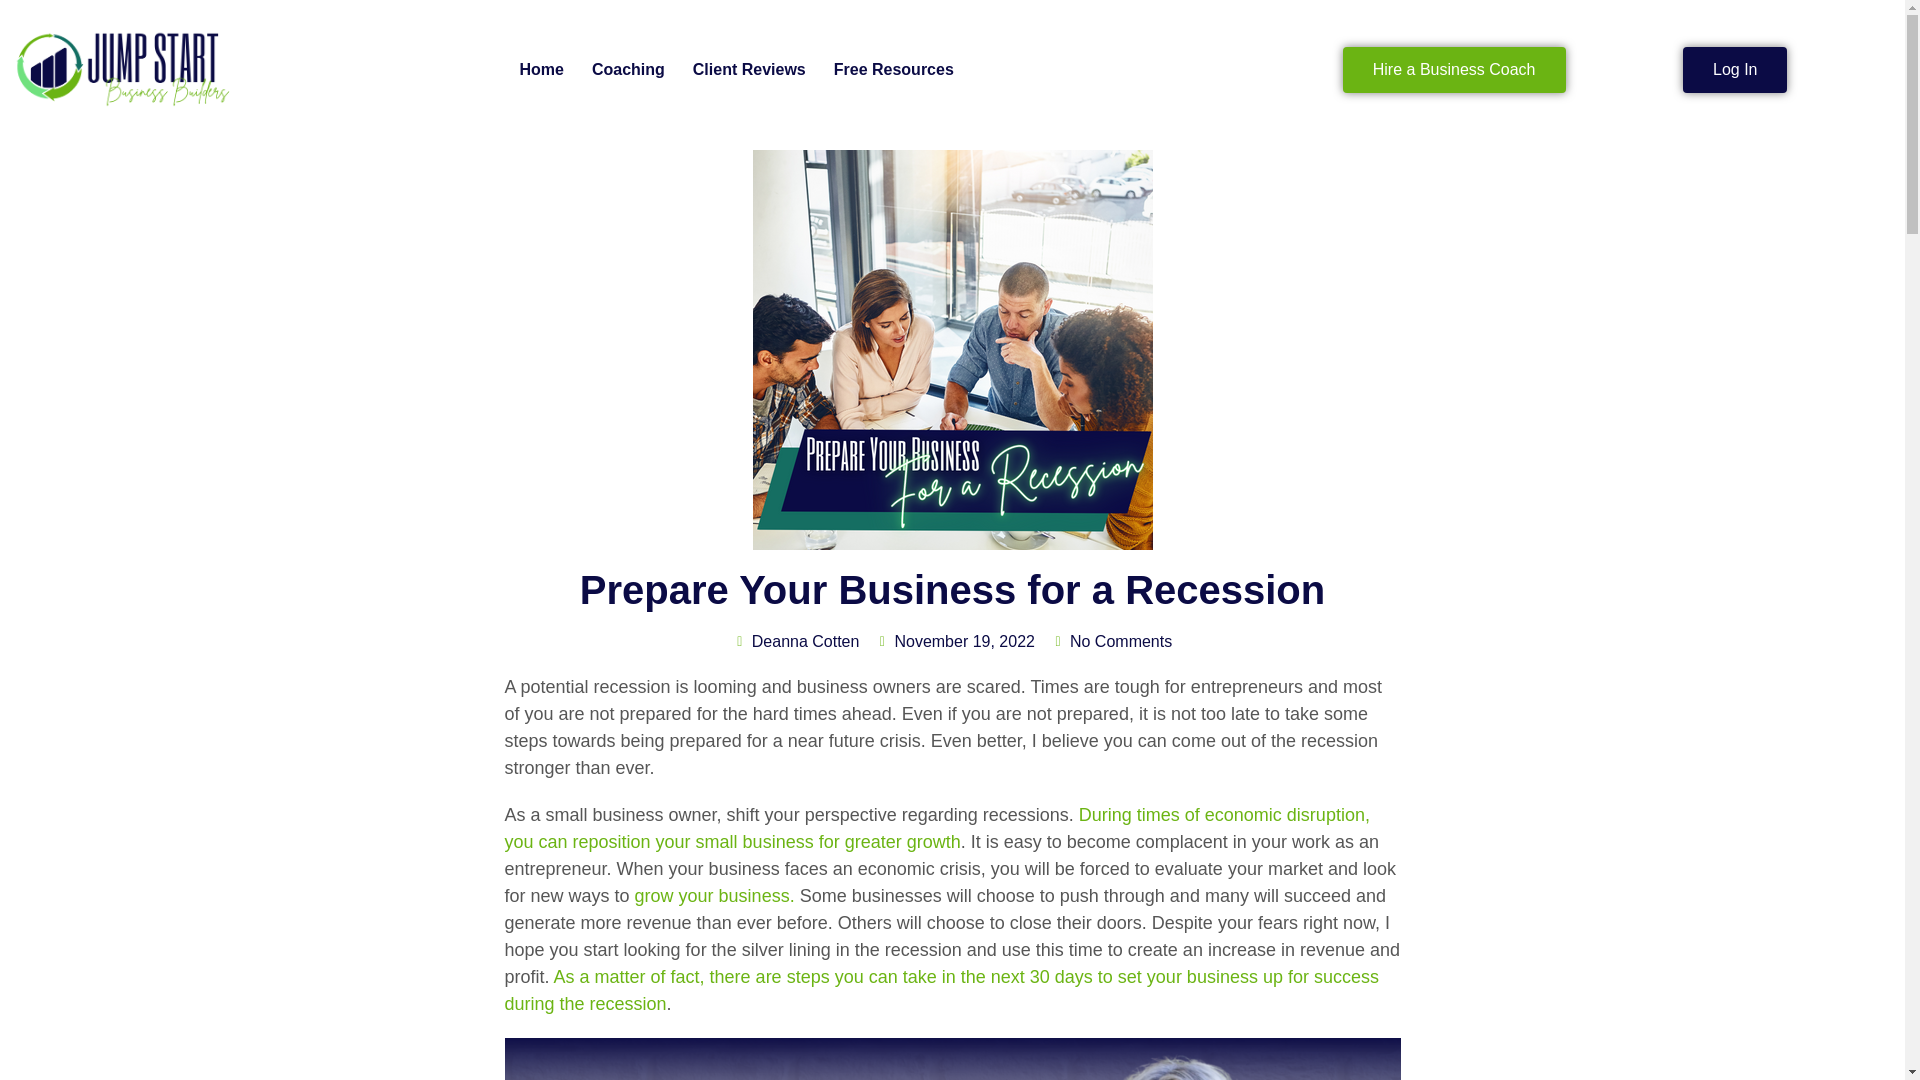  What do you see at coordinates (749, 70) in the screenshot?
I see `Client Reviews` at bounding box center [749, 70].